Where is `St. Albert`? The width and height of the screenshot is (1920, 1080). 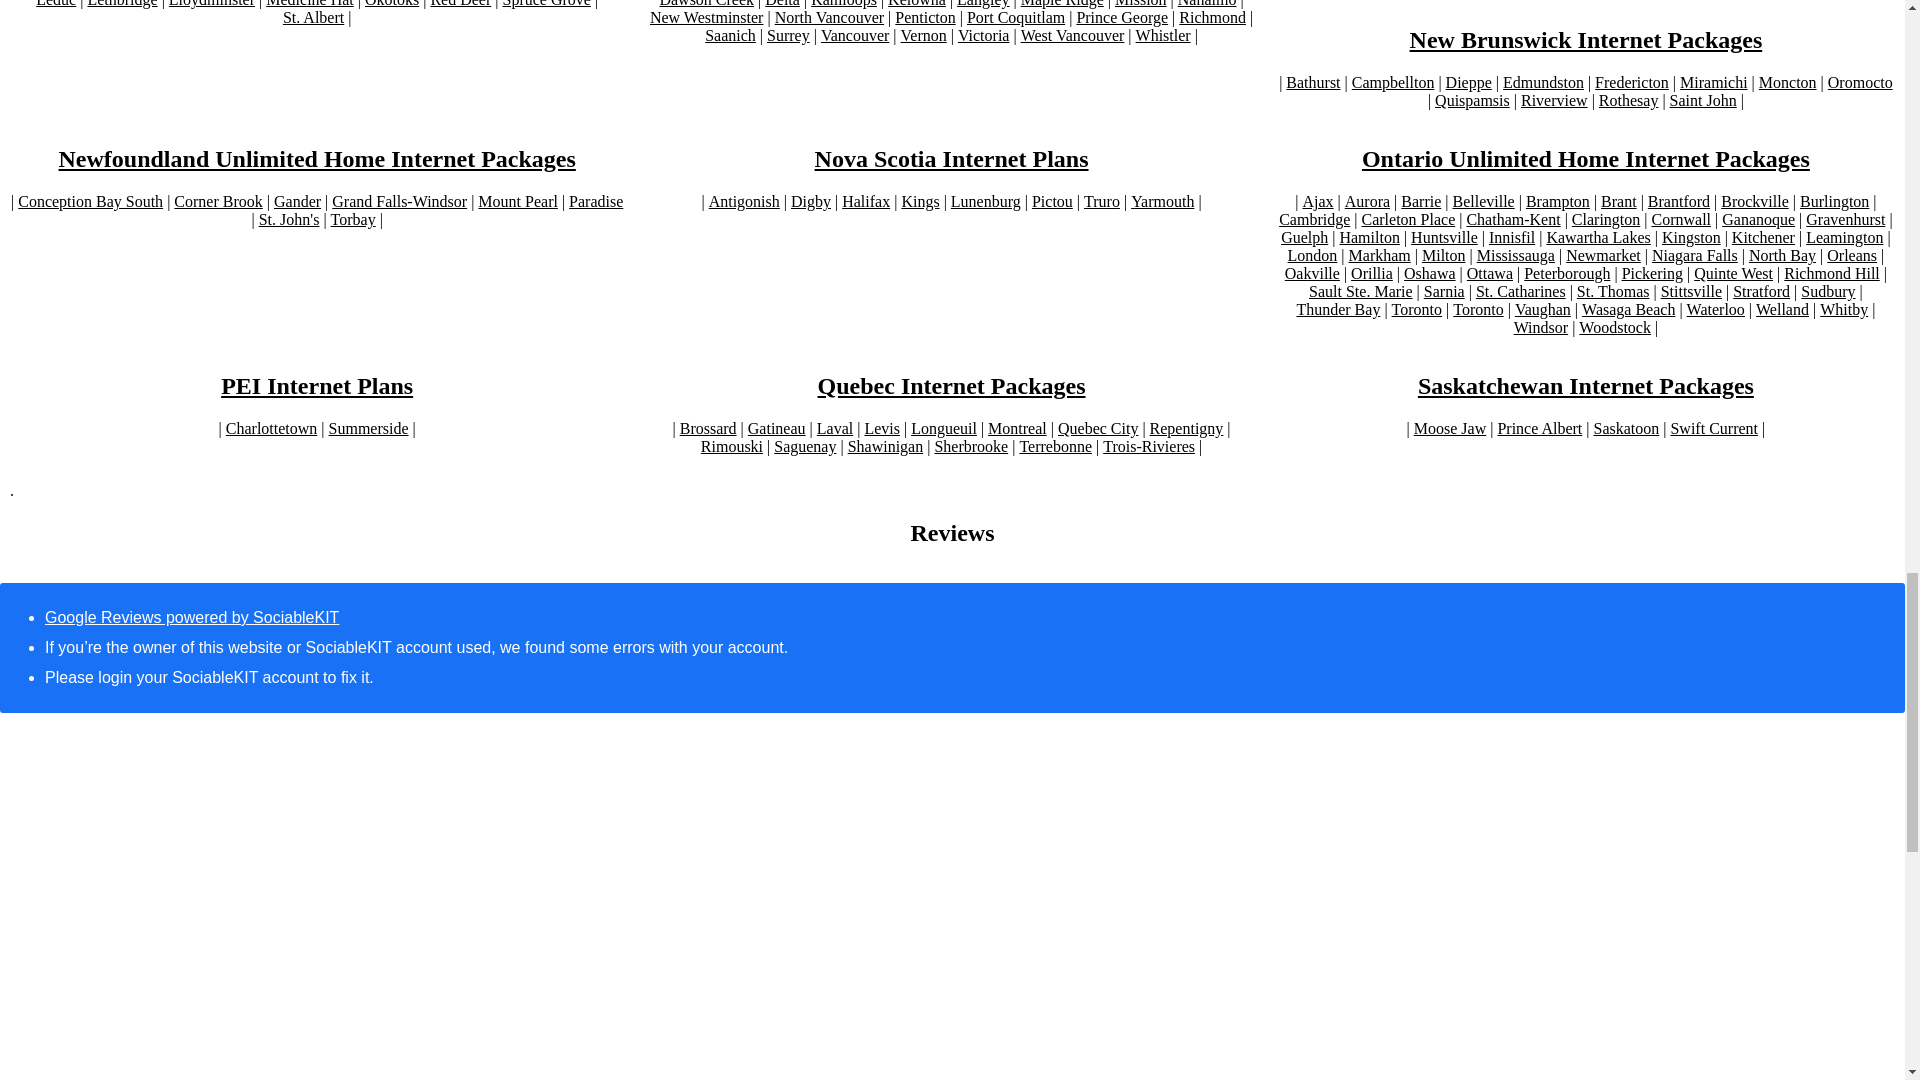
St. Albert is located at coordinates (312, 18).